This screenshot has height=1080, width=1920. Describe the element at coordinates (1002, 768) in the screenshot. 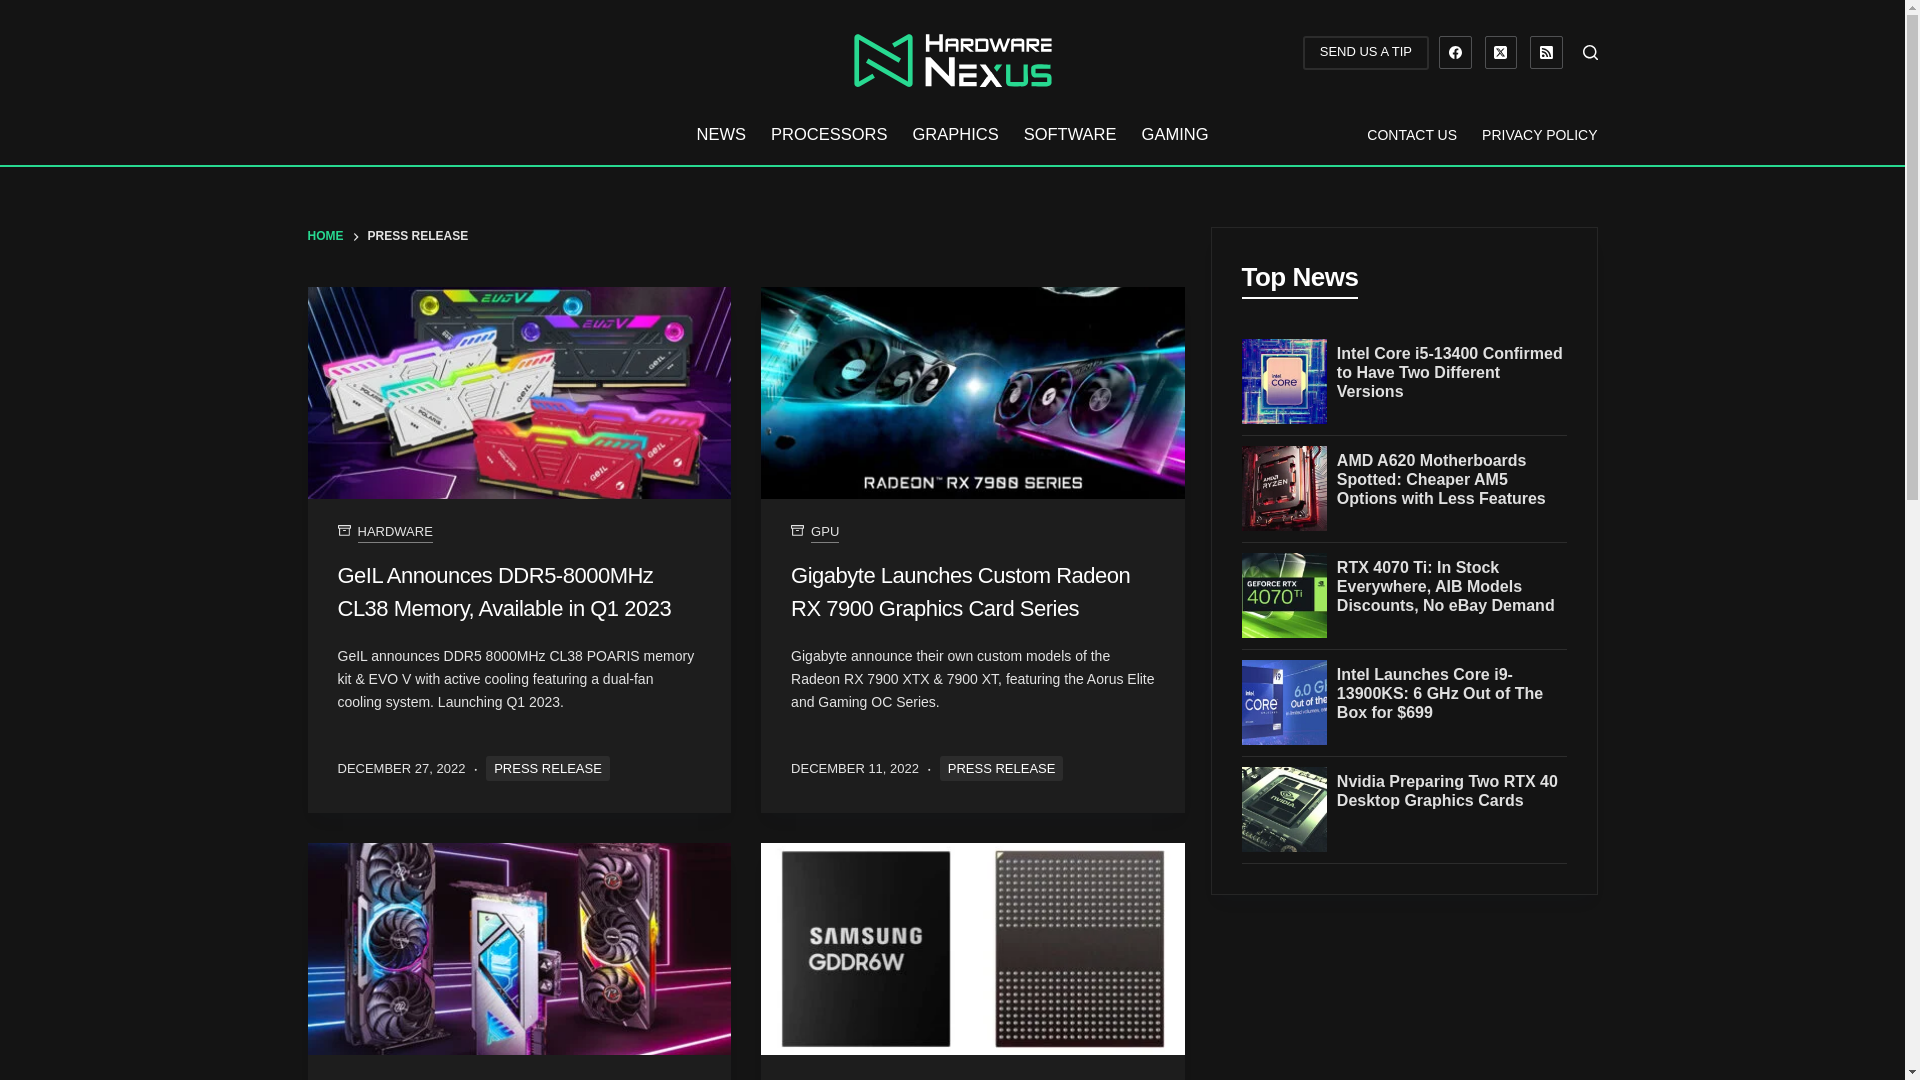

I see `PRESS RELEASE` at that location.